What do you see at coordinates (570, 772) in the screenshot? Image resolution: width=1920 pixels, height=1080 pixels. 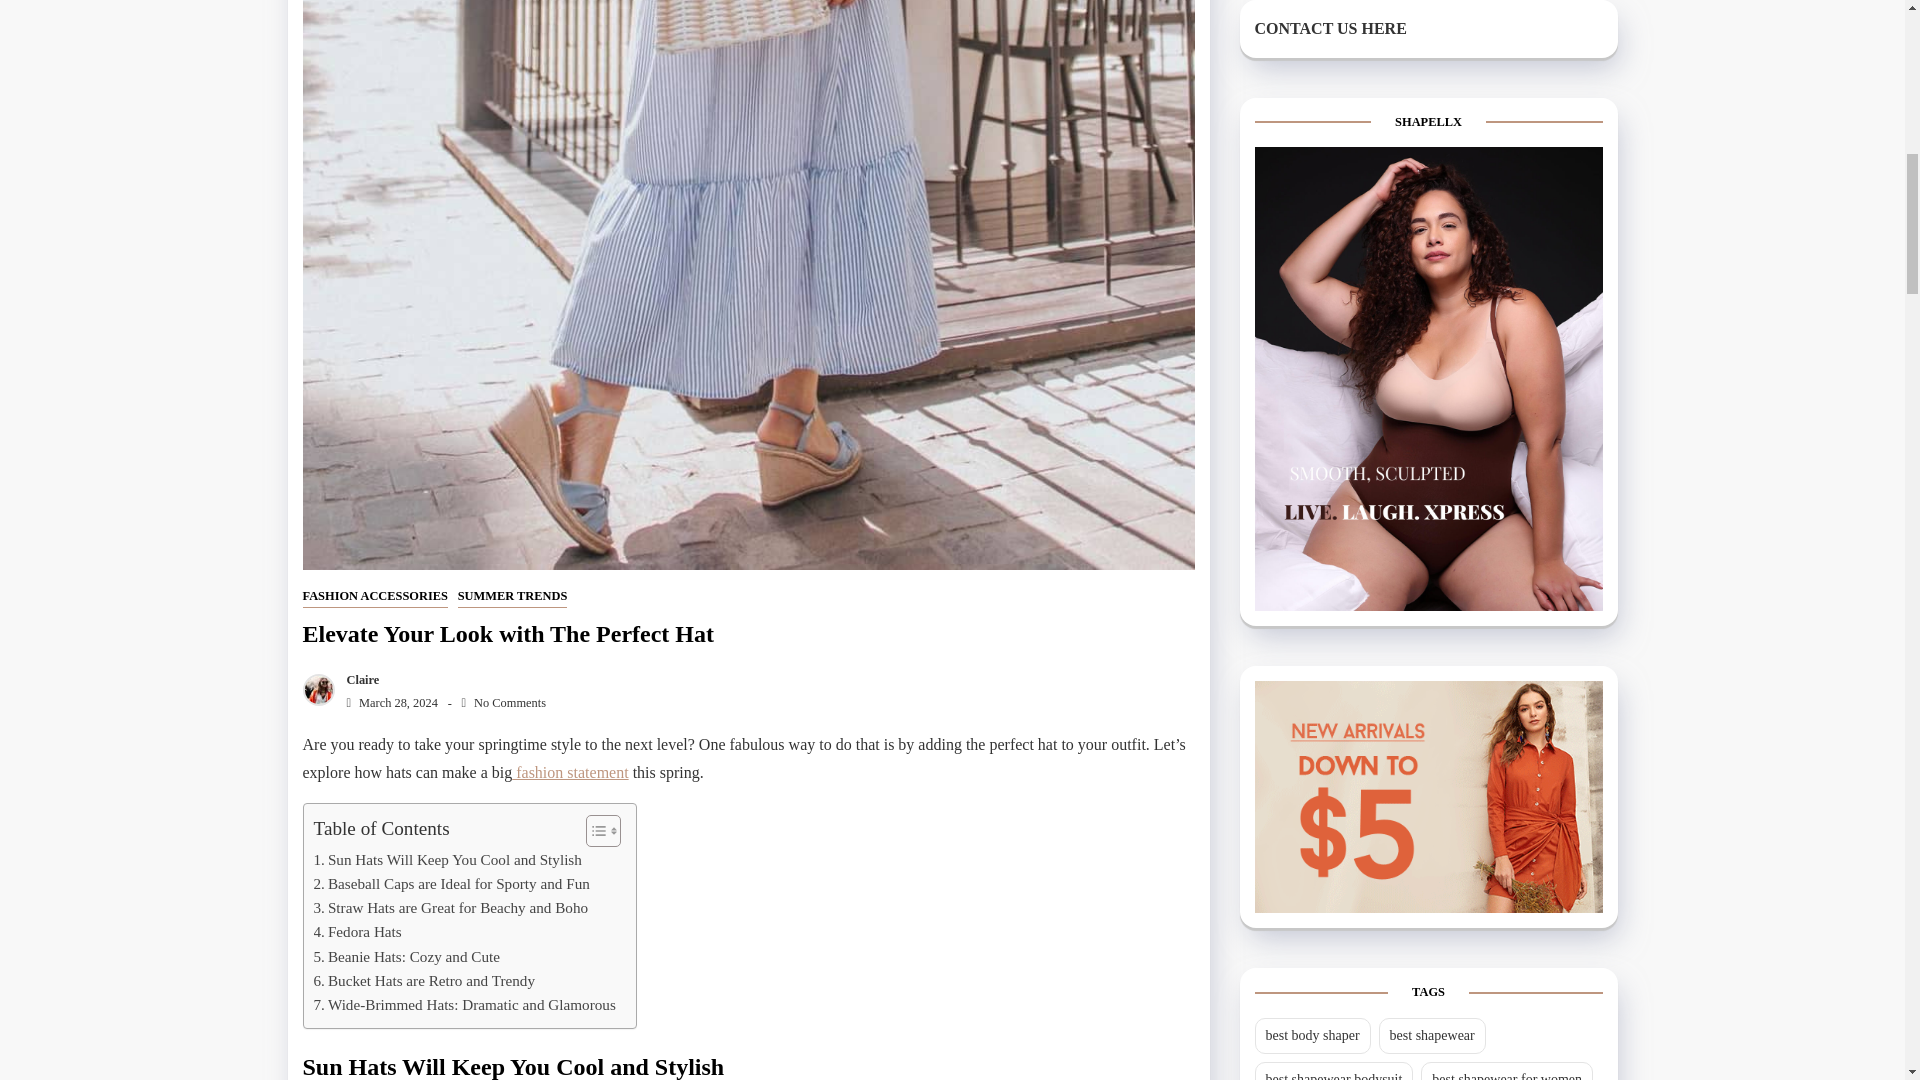 I see `fashion statement` at bounding box center [570, 772].